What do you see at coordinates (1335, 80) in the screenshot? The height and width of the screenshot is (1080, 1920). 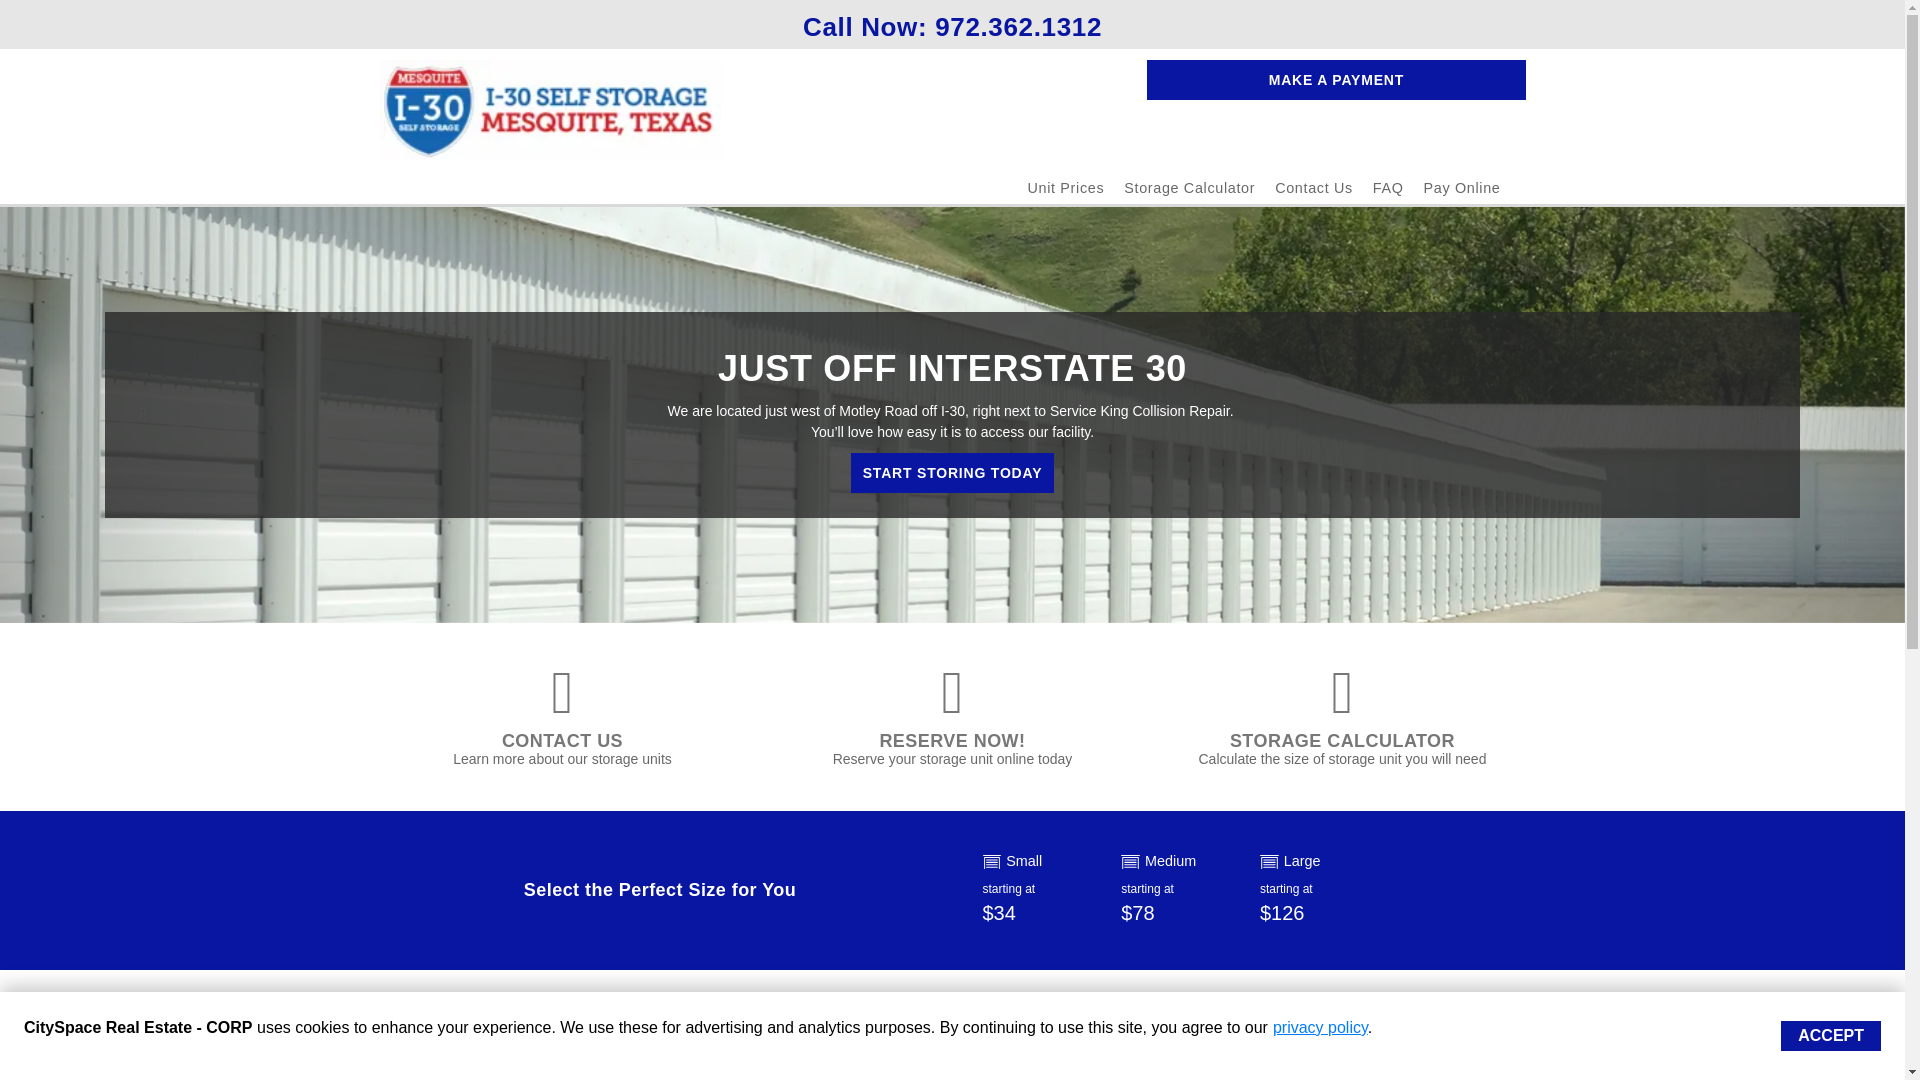 I see `MAKE A PAYMENT` at bounding box center [1335, 80].